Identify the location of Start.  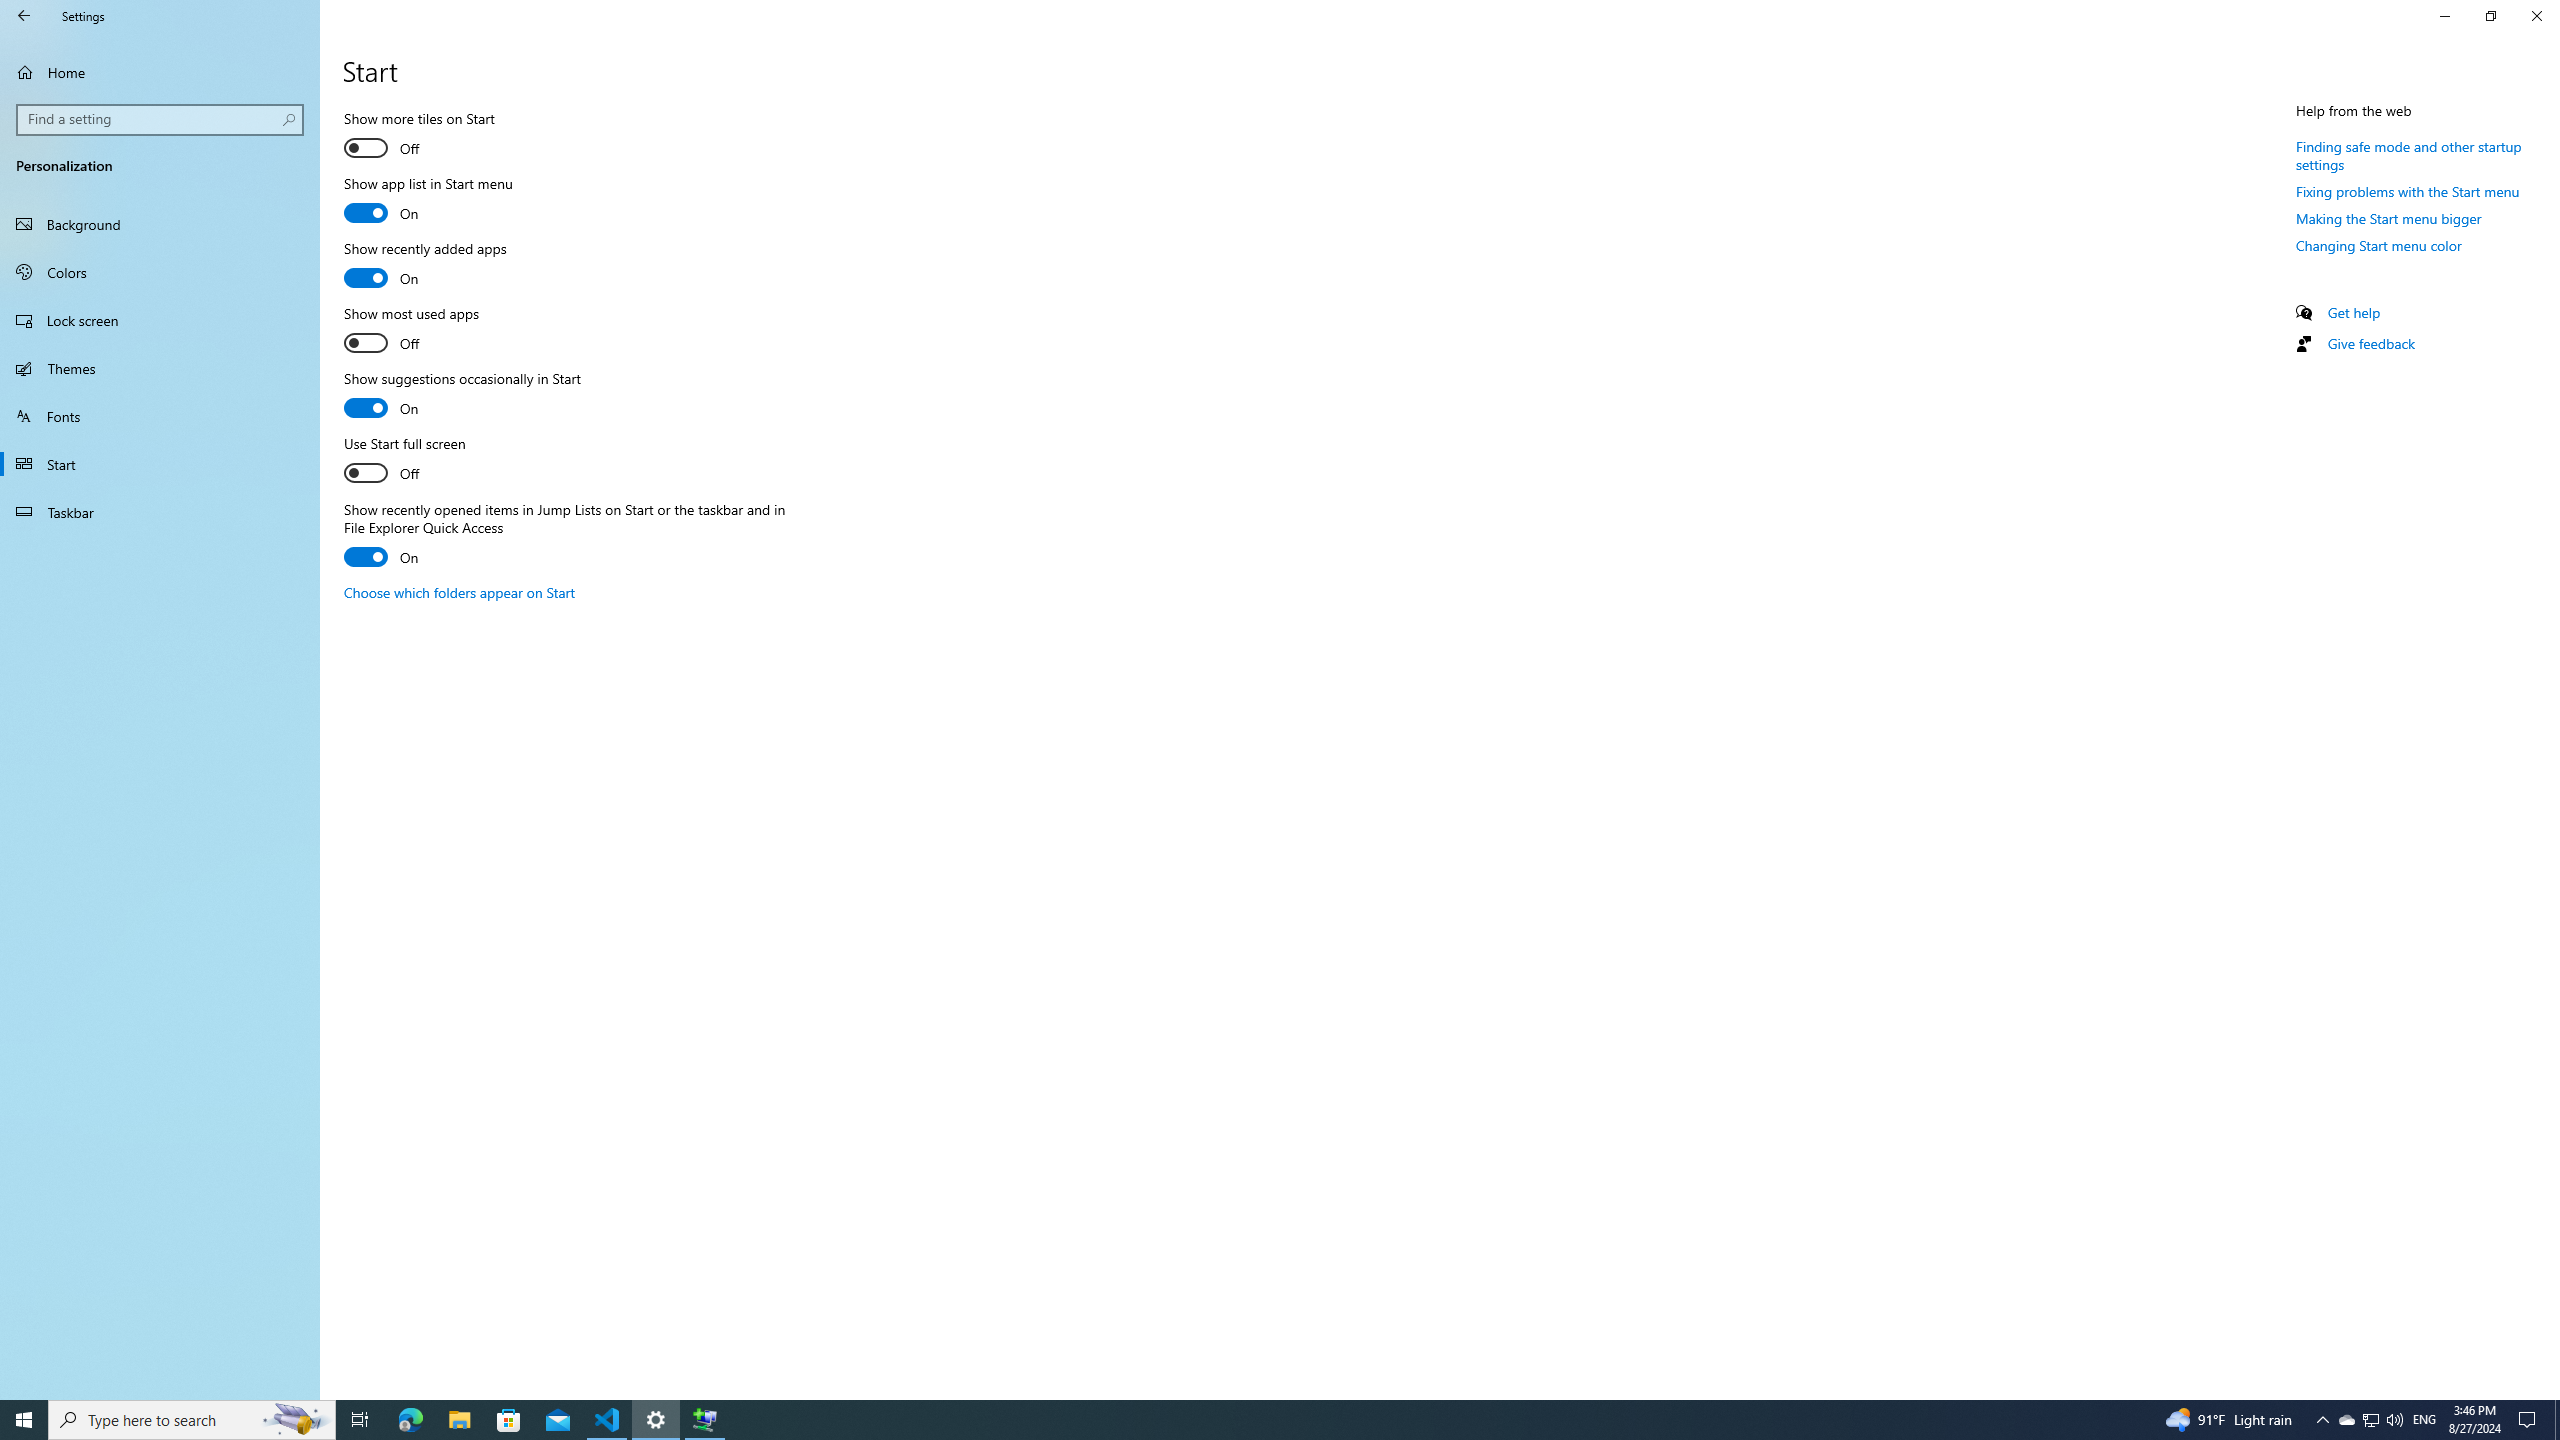
(24, 1420).